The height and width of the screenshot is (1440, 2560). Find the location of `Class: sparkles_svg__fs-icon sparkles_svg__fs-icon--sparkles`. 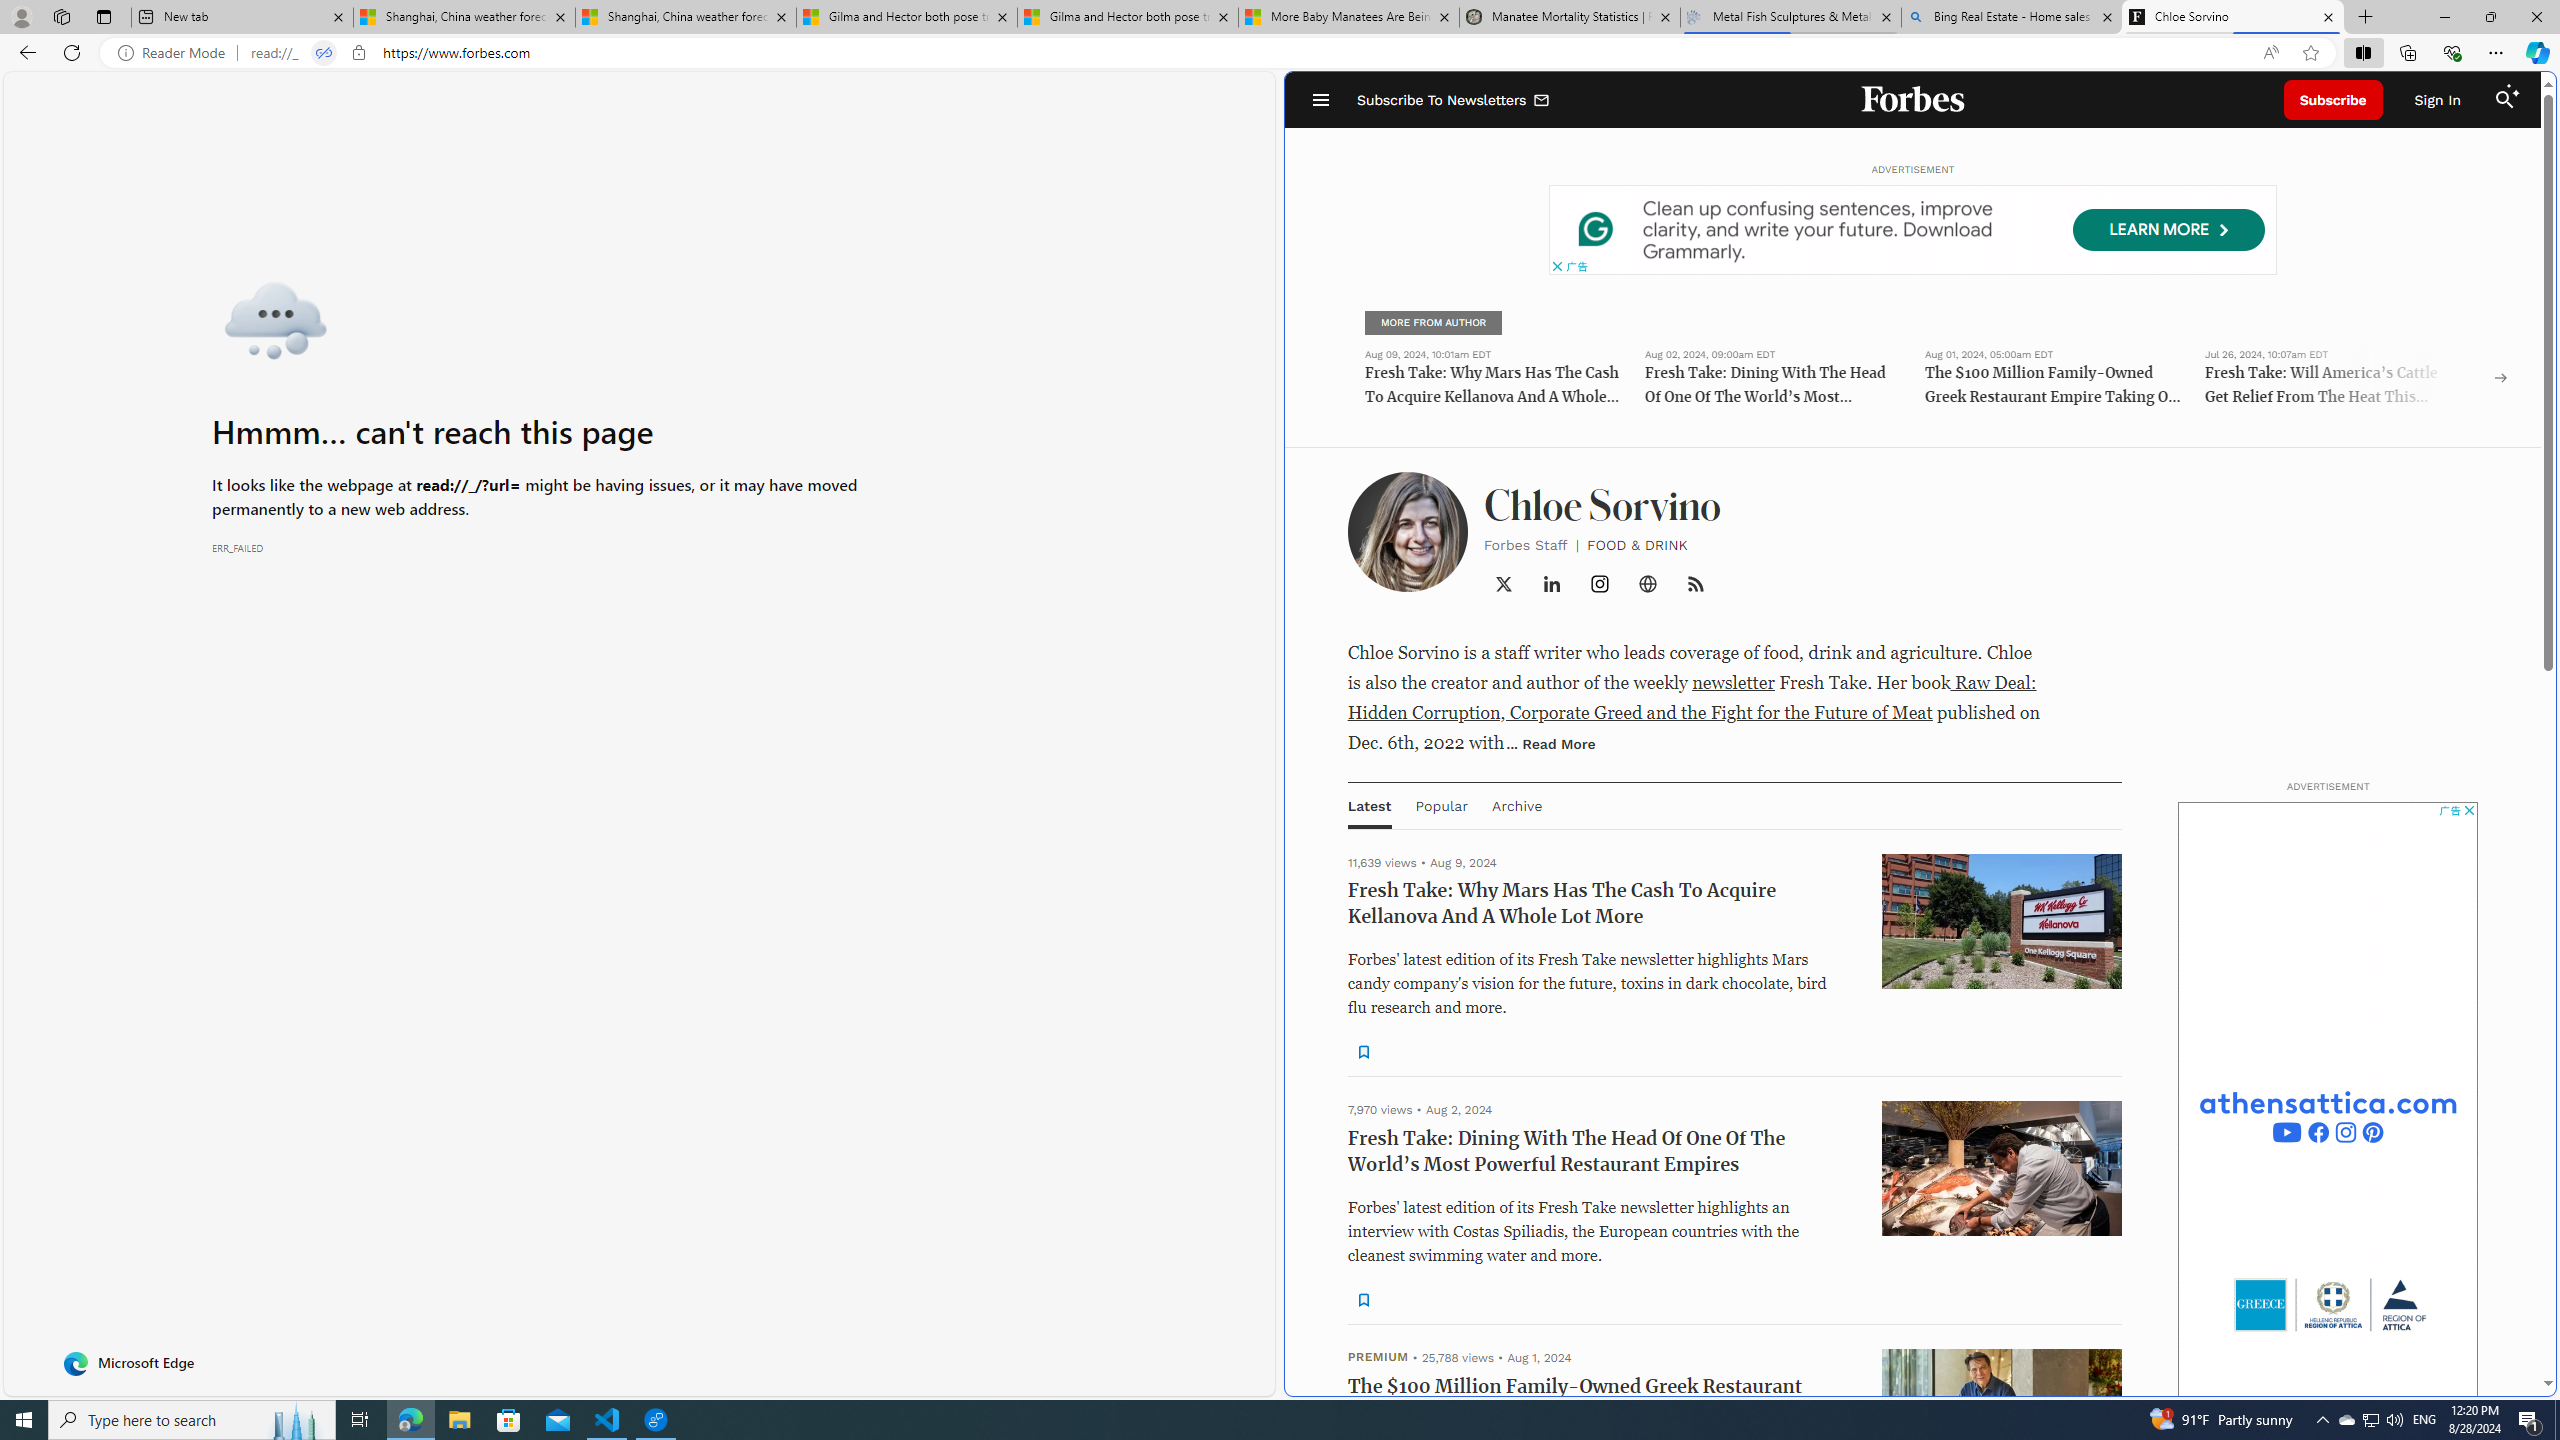

Class: sparkles_svg__fs-icon sparkles_svg__fs-icon--sparkles is located at coordinates (2515, 90).